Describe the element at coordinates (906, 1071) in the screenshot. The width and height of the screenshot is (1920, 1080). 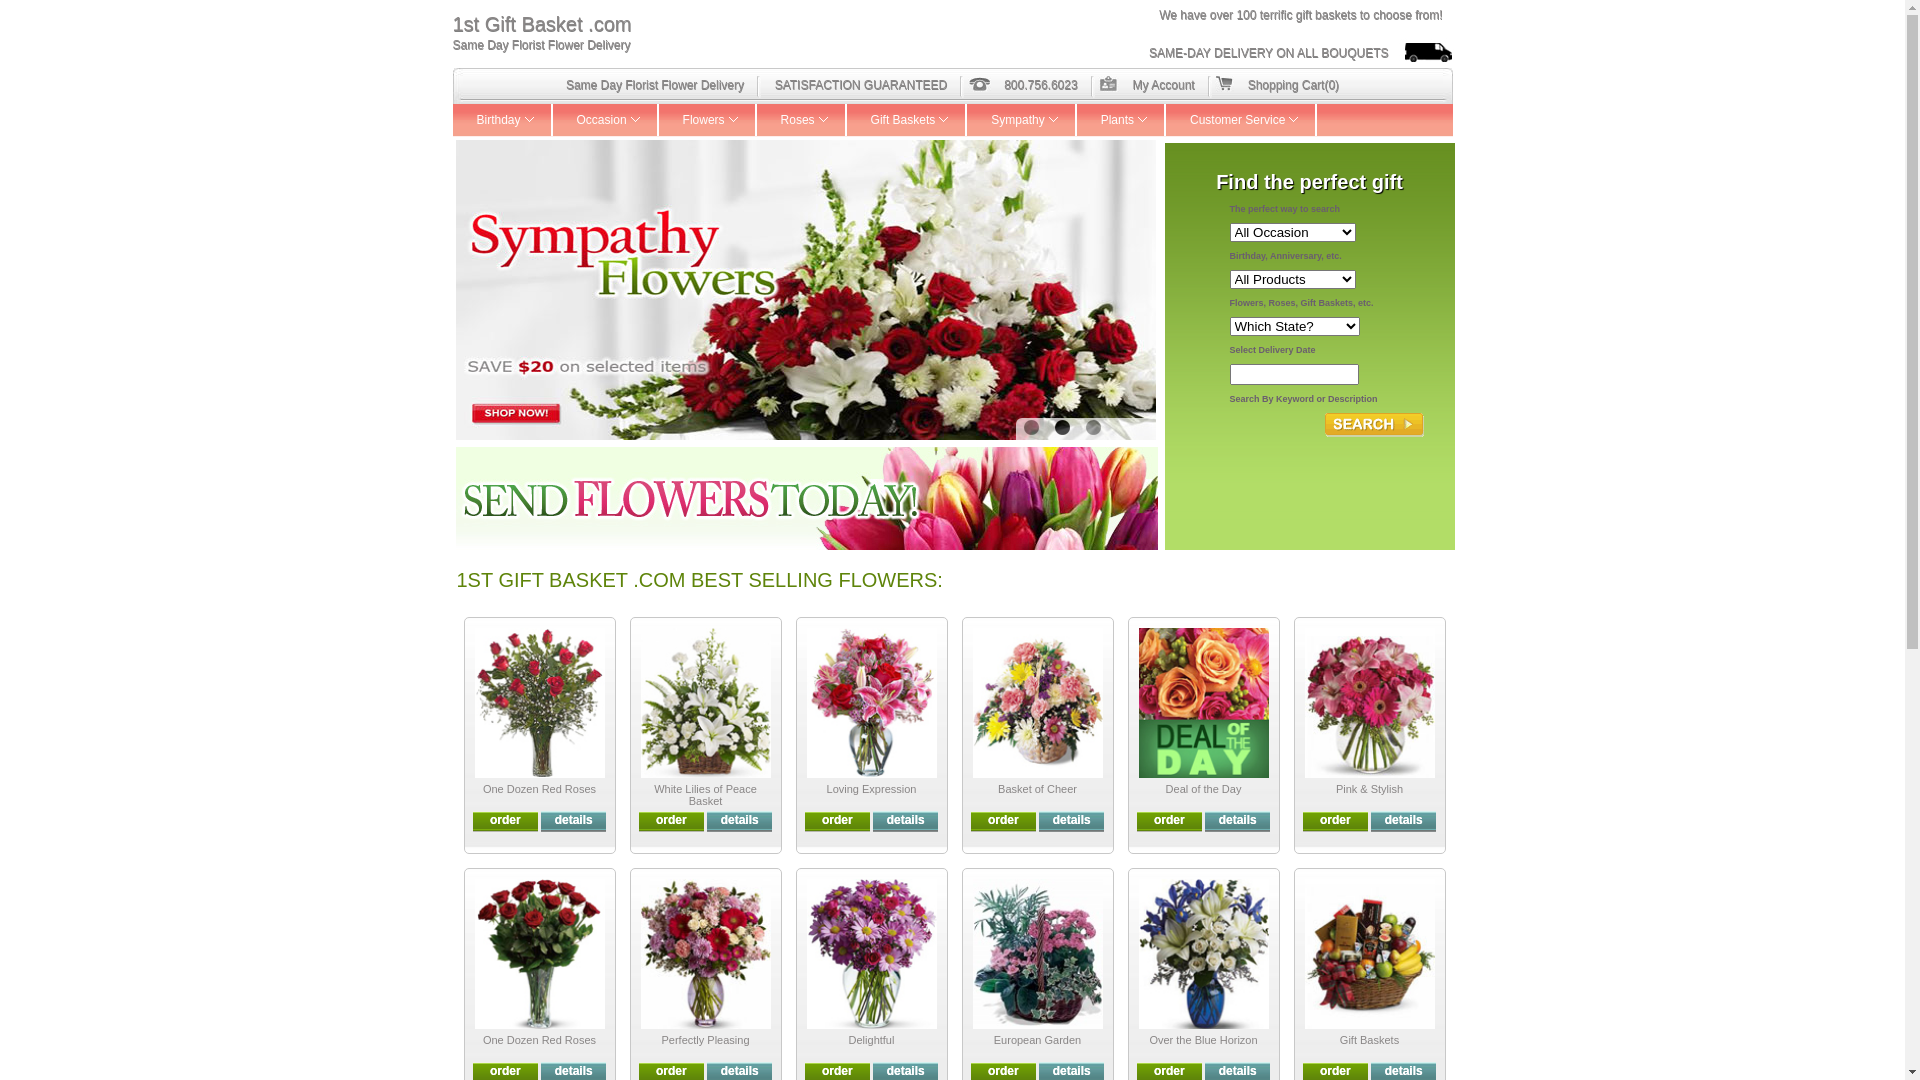
I see `details` at that location.